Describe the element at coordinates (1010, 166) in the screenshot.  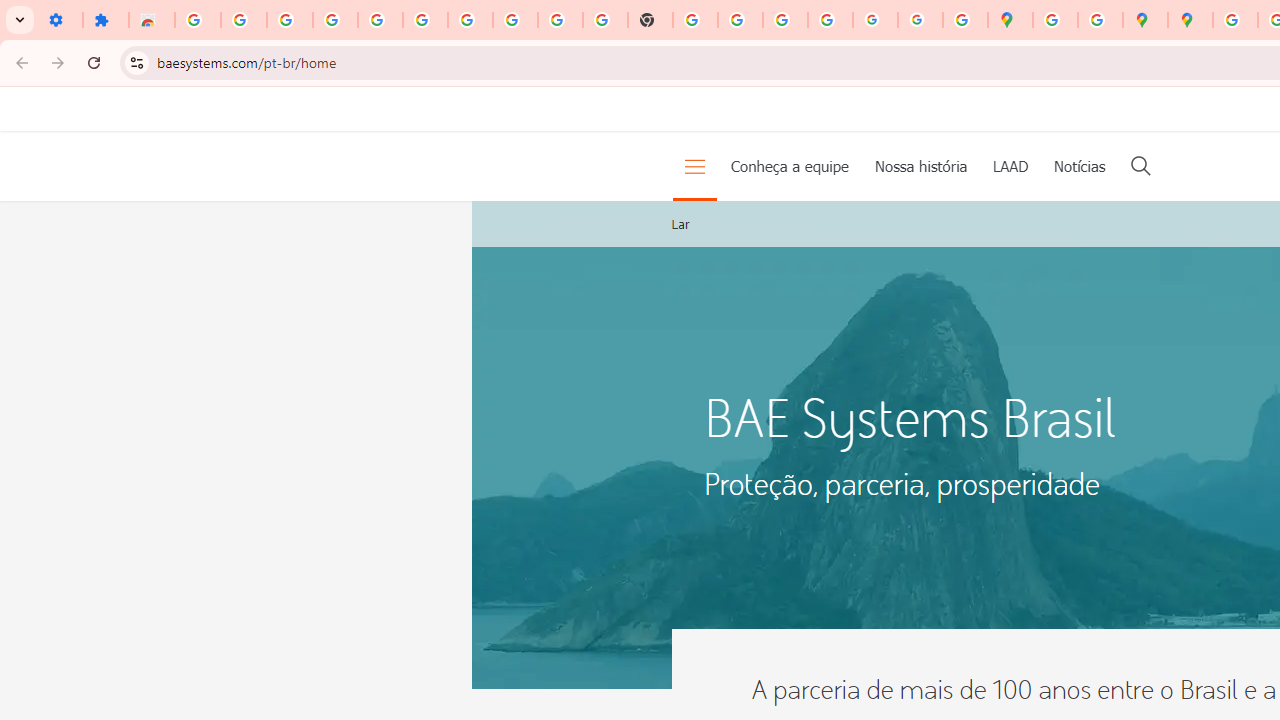
I see `LAAD` at that location.